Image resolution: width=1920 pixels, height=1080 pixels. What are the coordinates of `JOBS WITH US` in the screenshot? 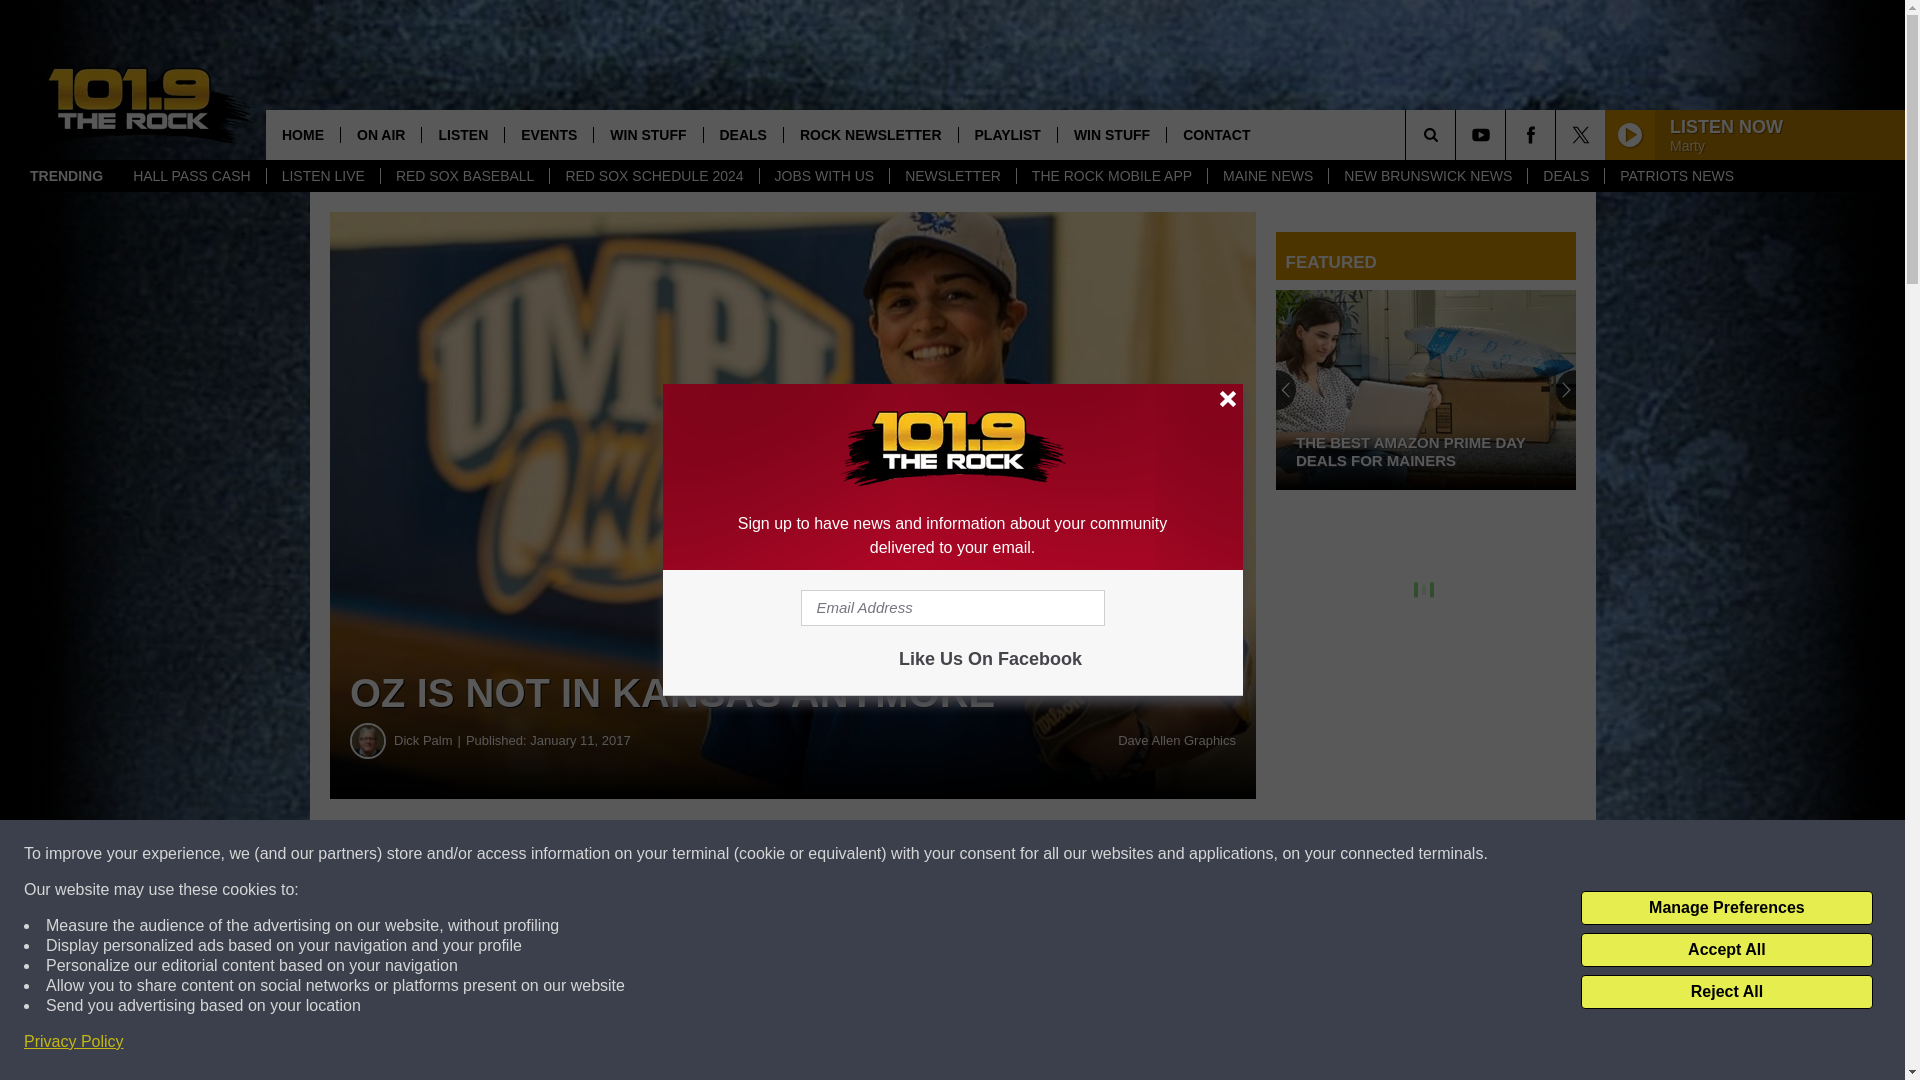 It's located at (824, 176).